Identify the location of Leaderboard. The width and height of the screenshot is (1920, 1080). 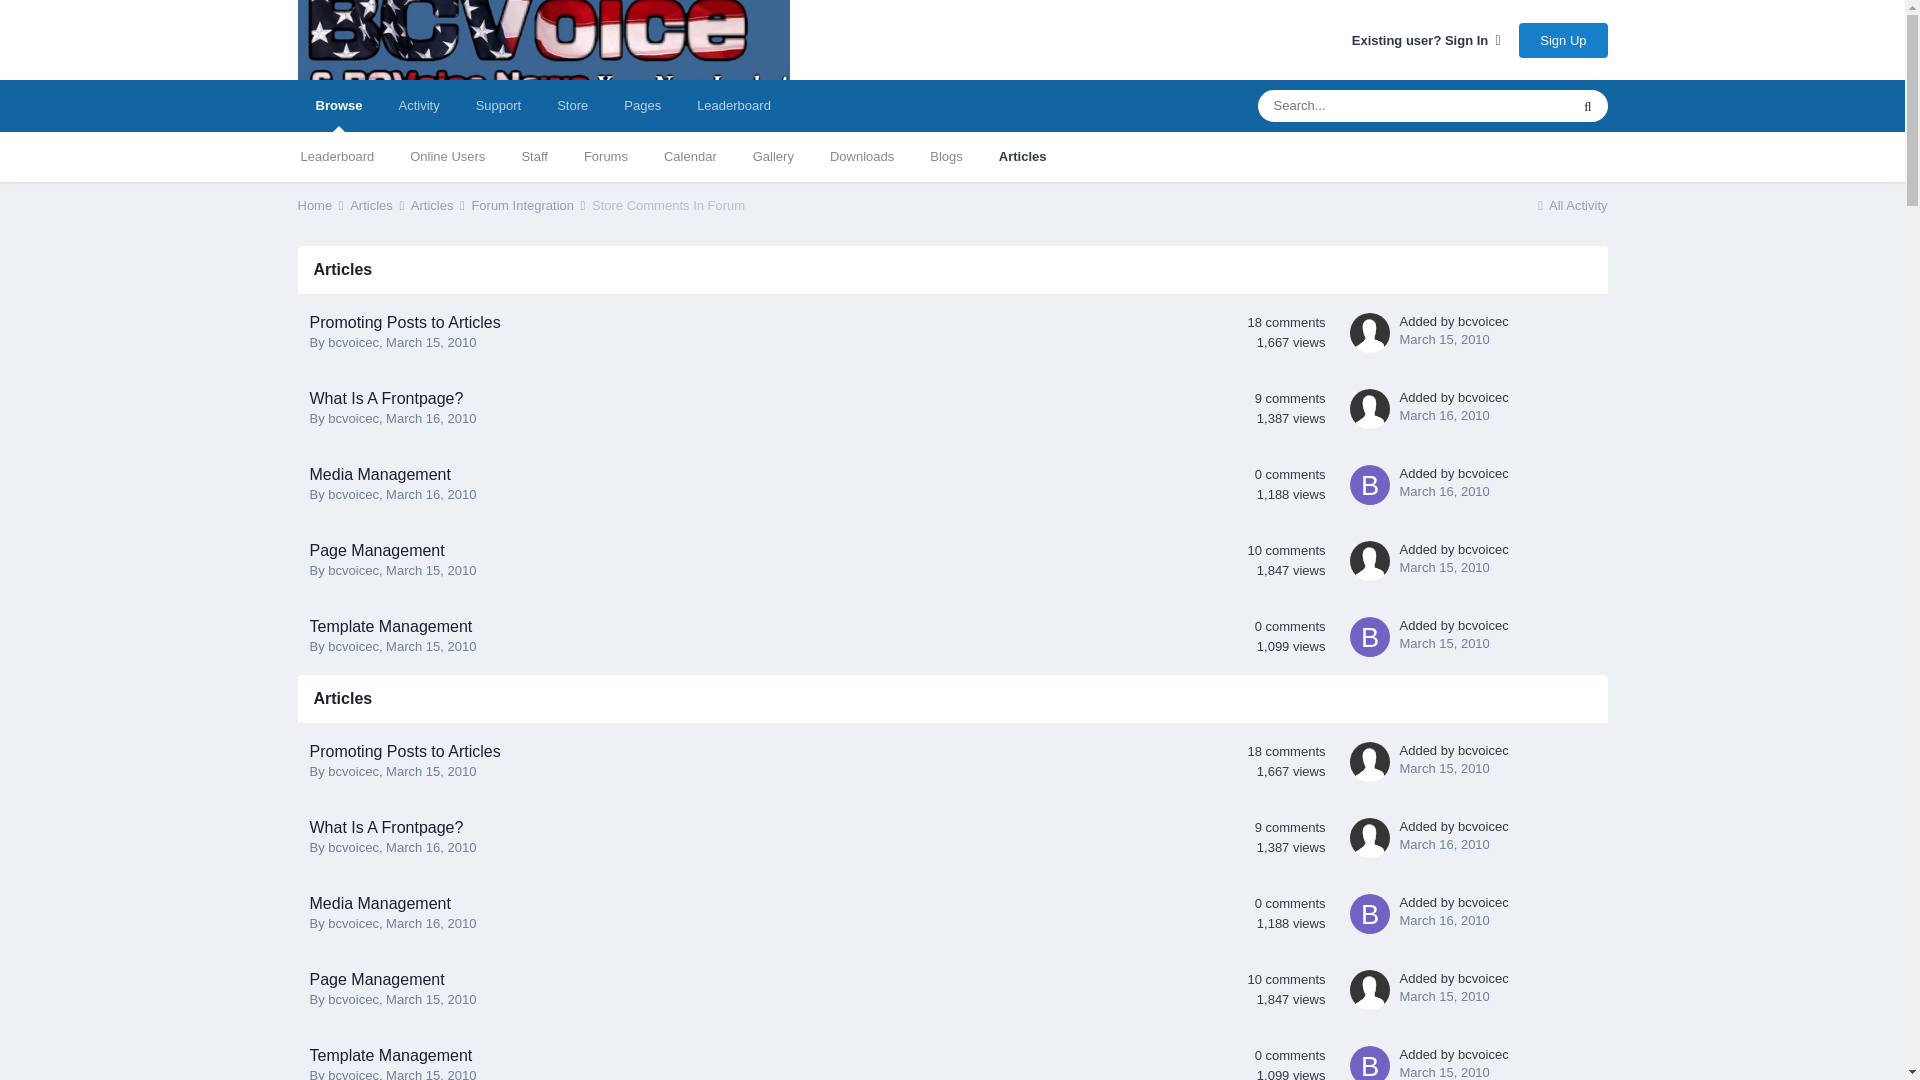
(336, 156).